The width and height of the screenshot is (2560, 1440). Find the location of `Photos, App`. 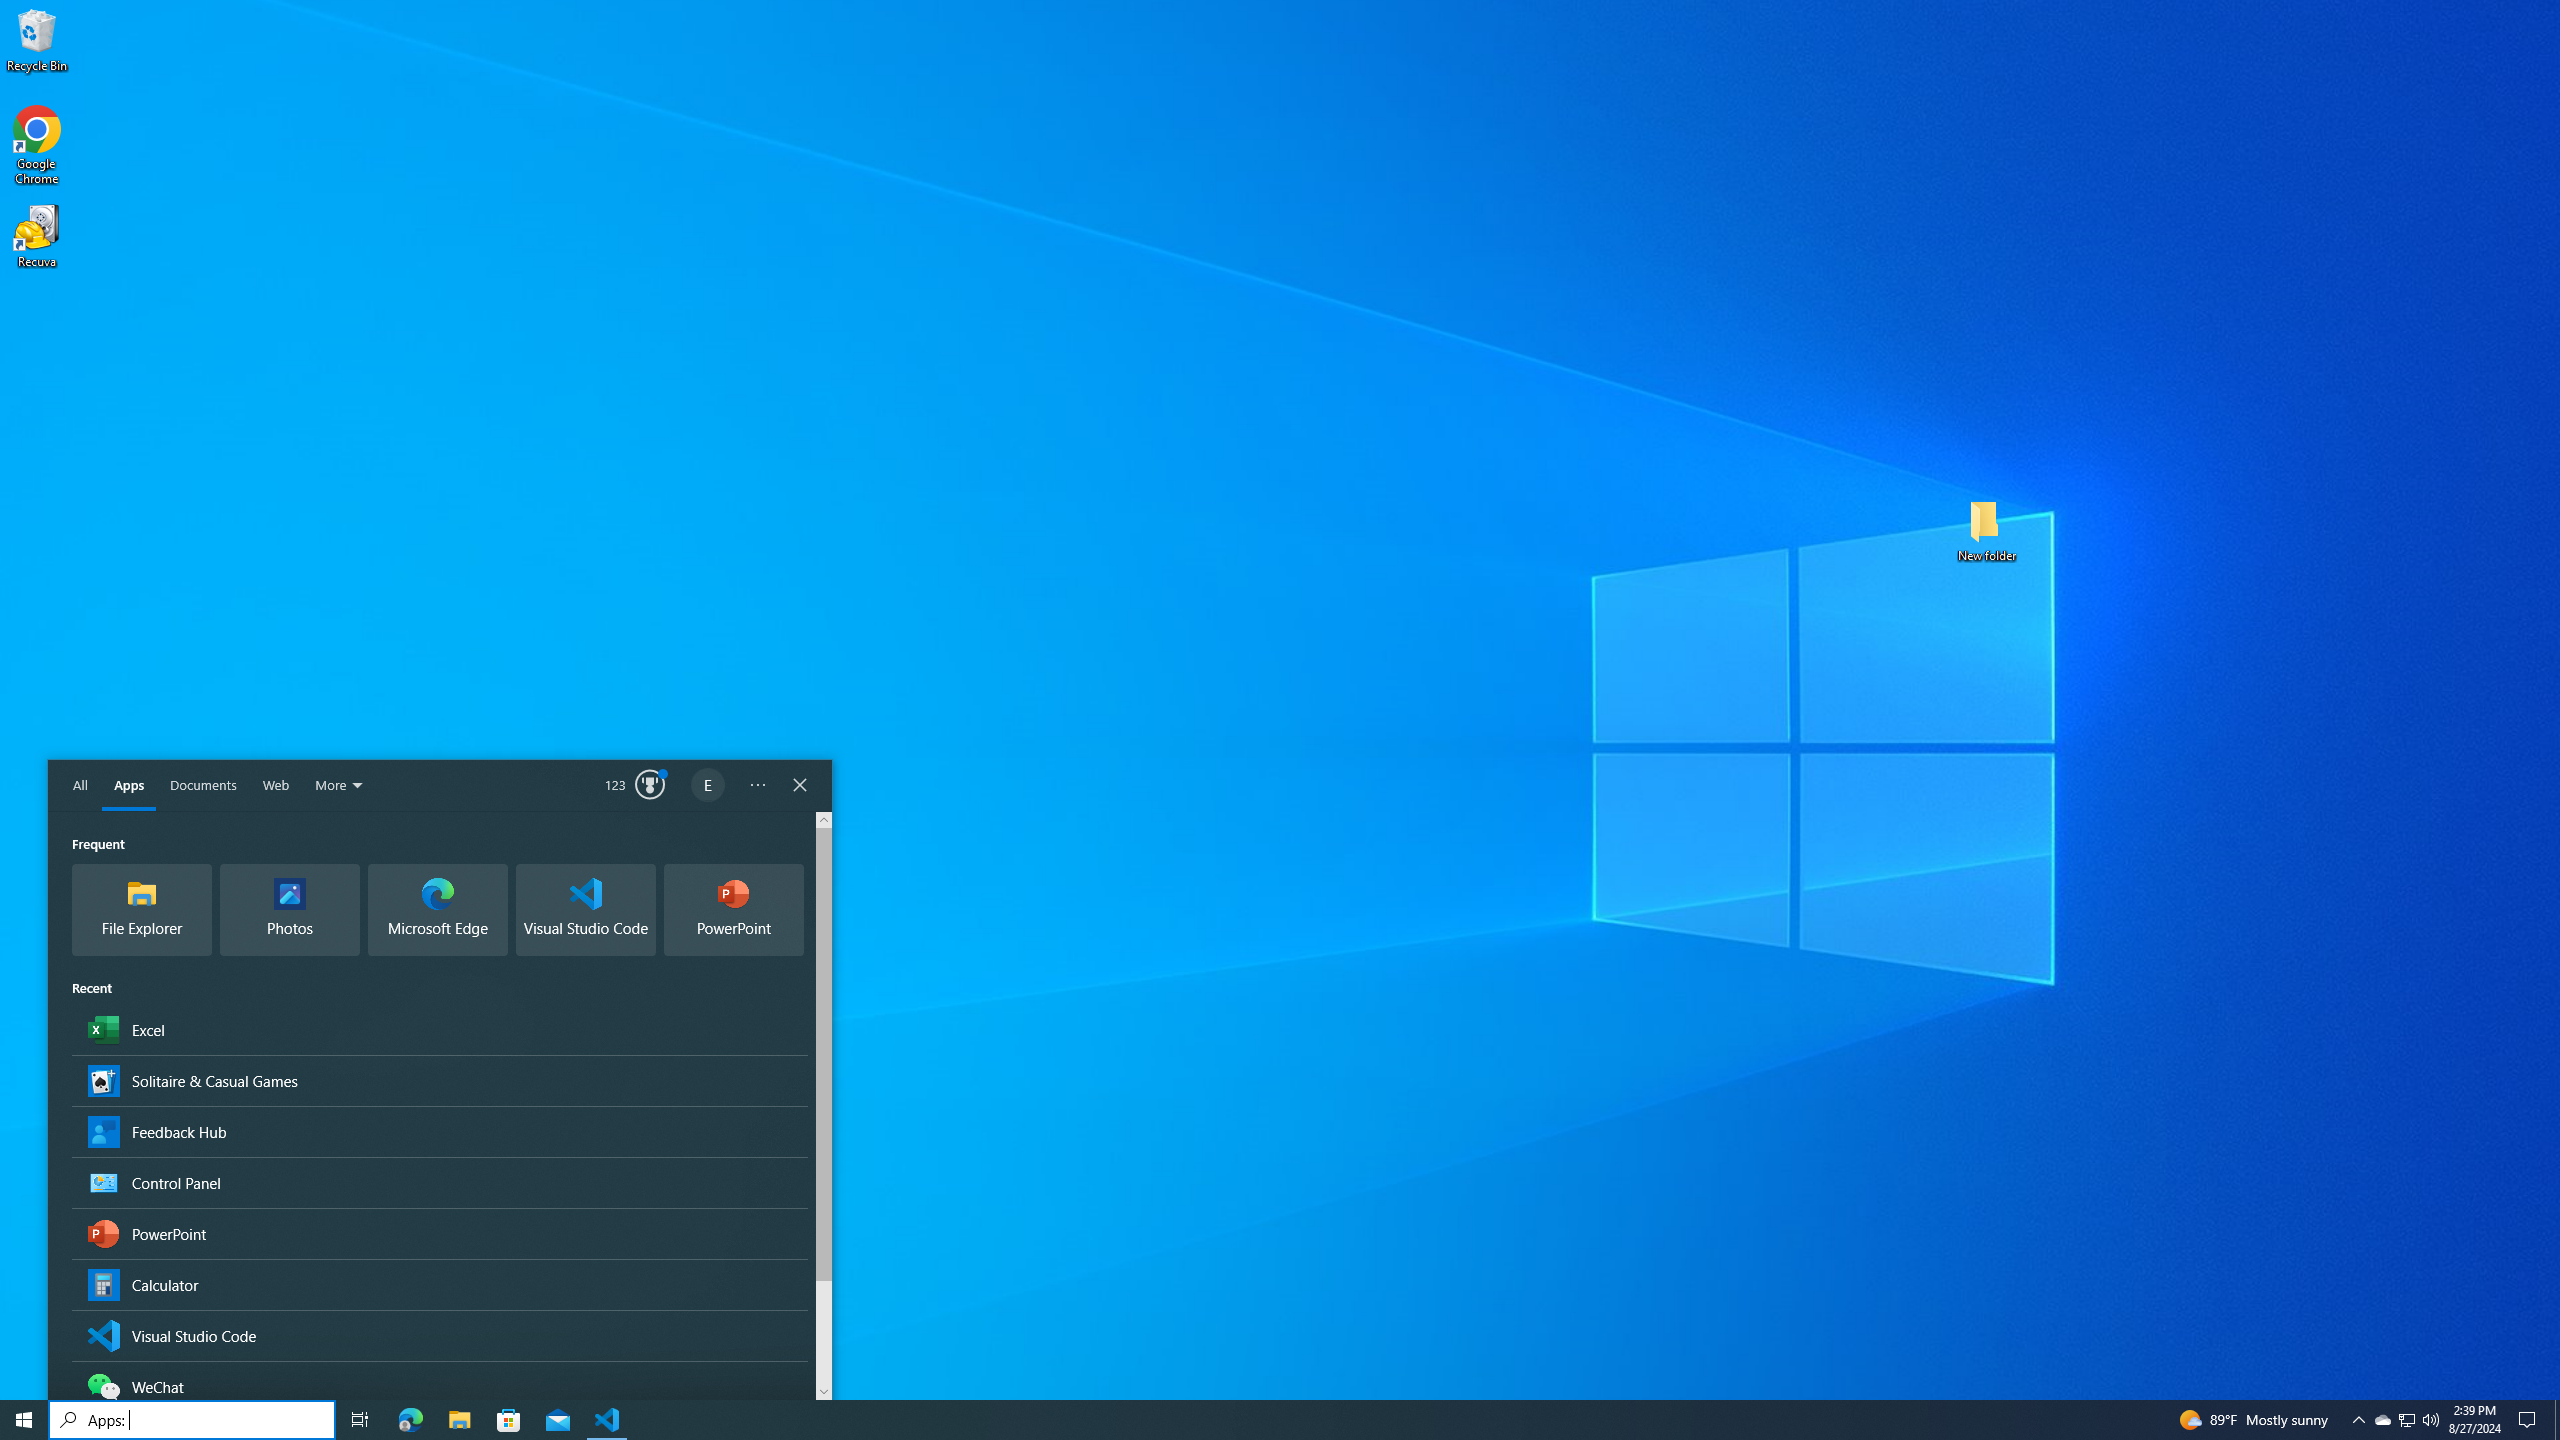

Photos, App is located at coordinates (290, 910).